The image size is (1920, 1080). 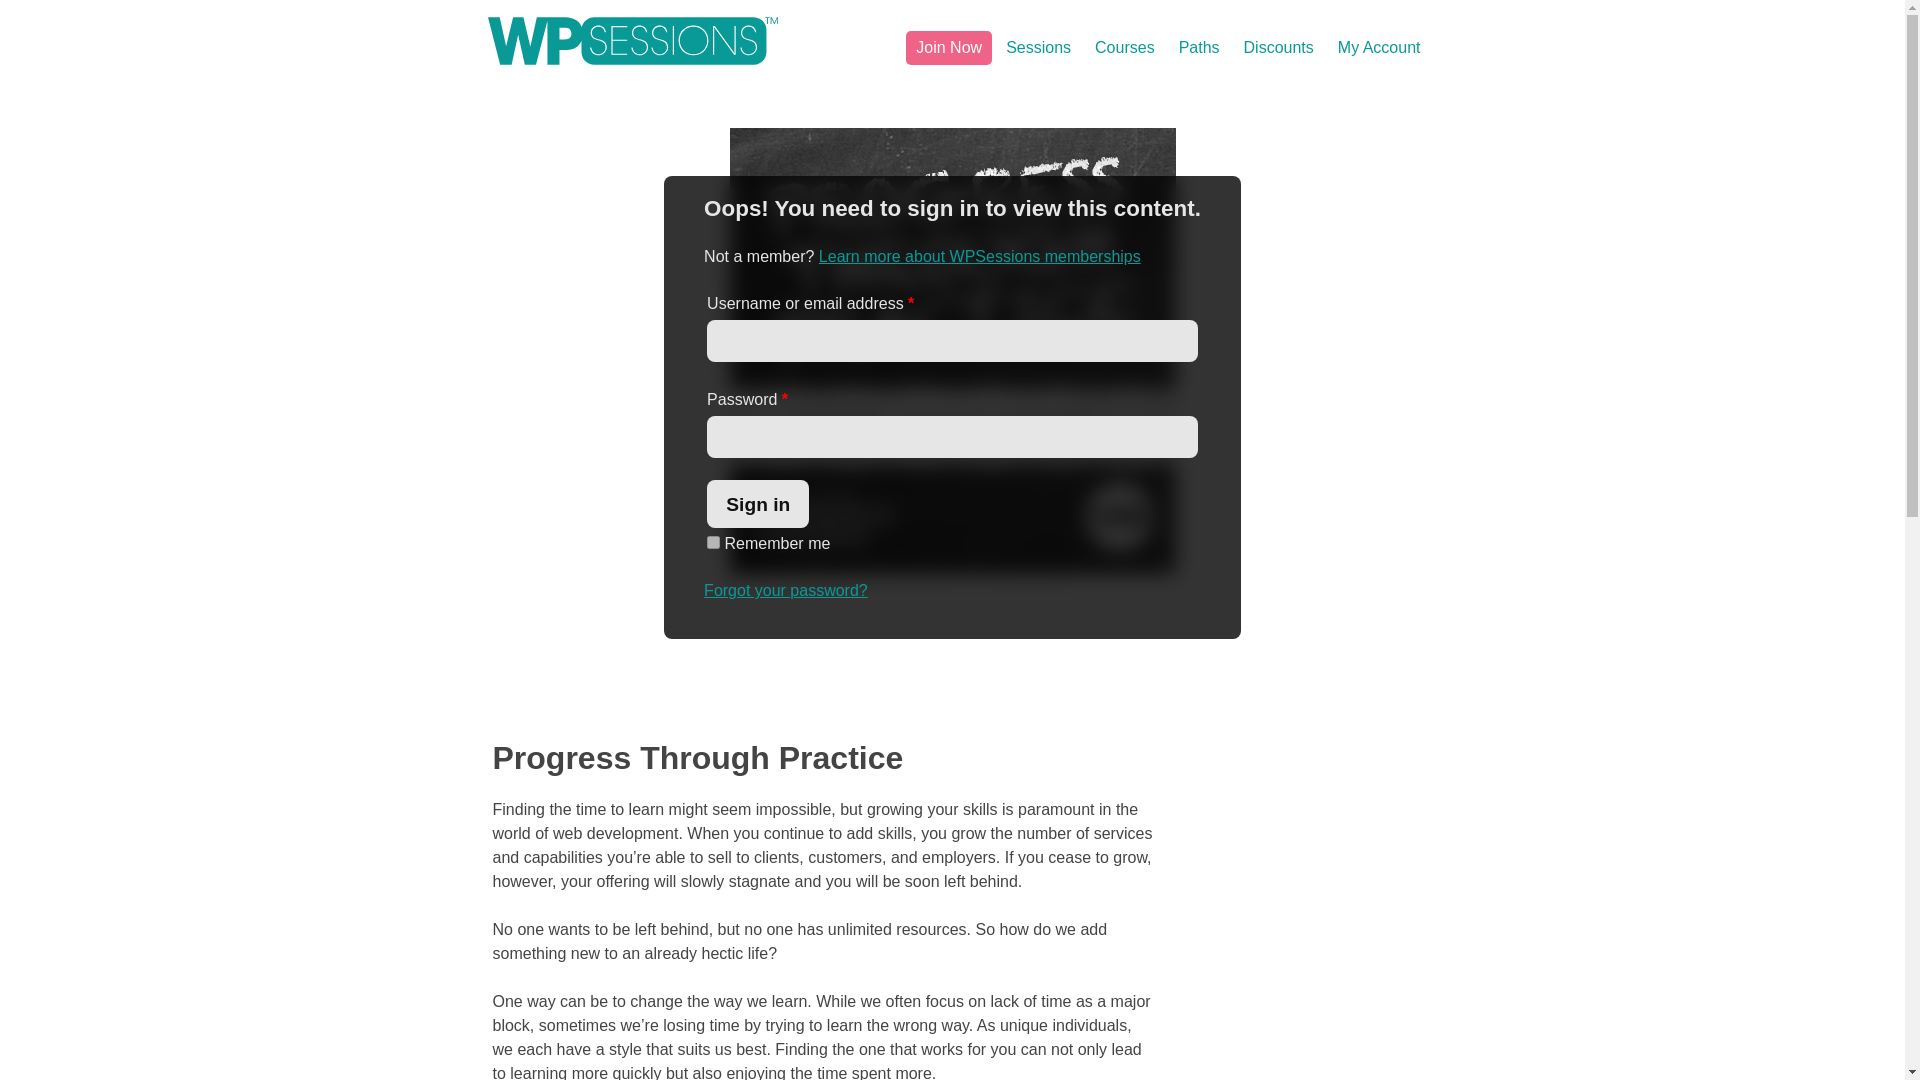 What do you see at coordinates (980, 256) in the screenshot?
I see `Learn more about WPSessions memberships` at bounding box center [980, 256].